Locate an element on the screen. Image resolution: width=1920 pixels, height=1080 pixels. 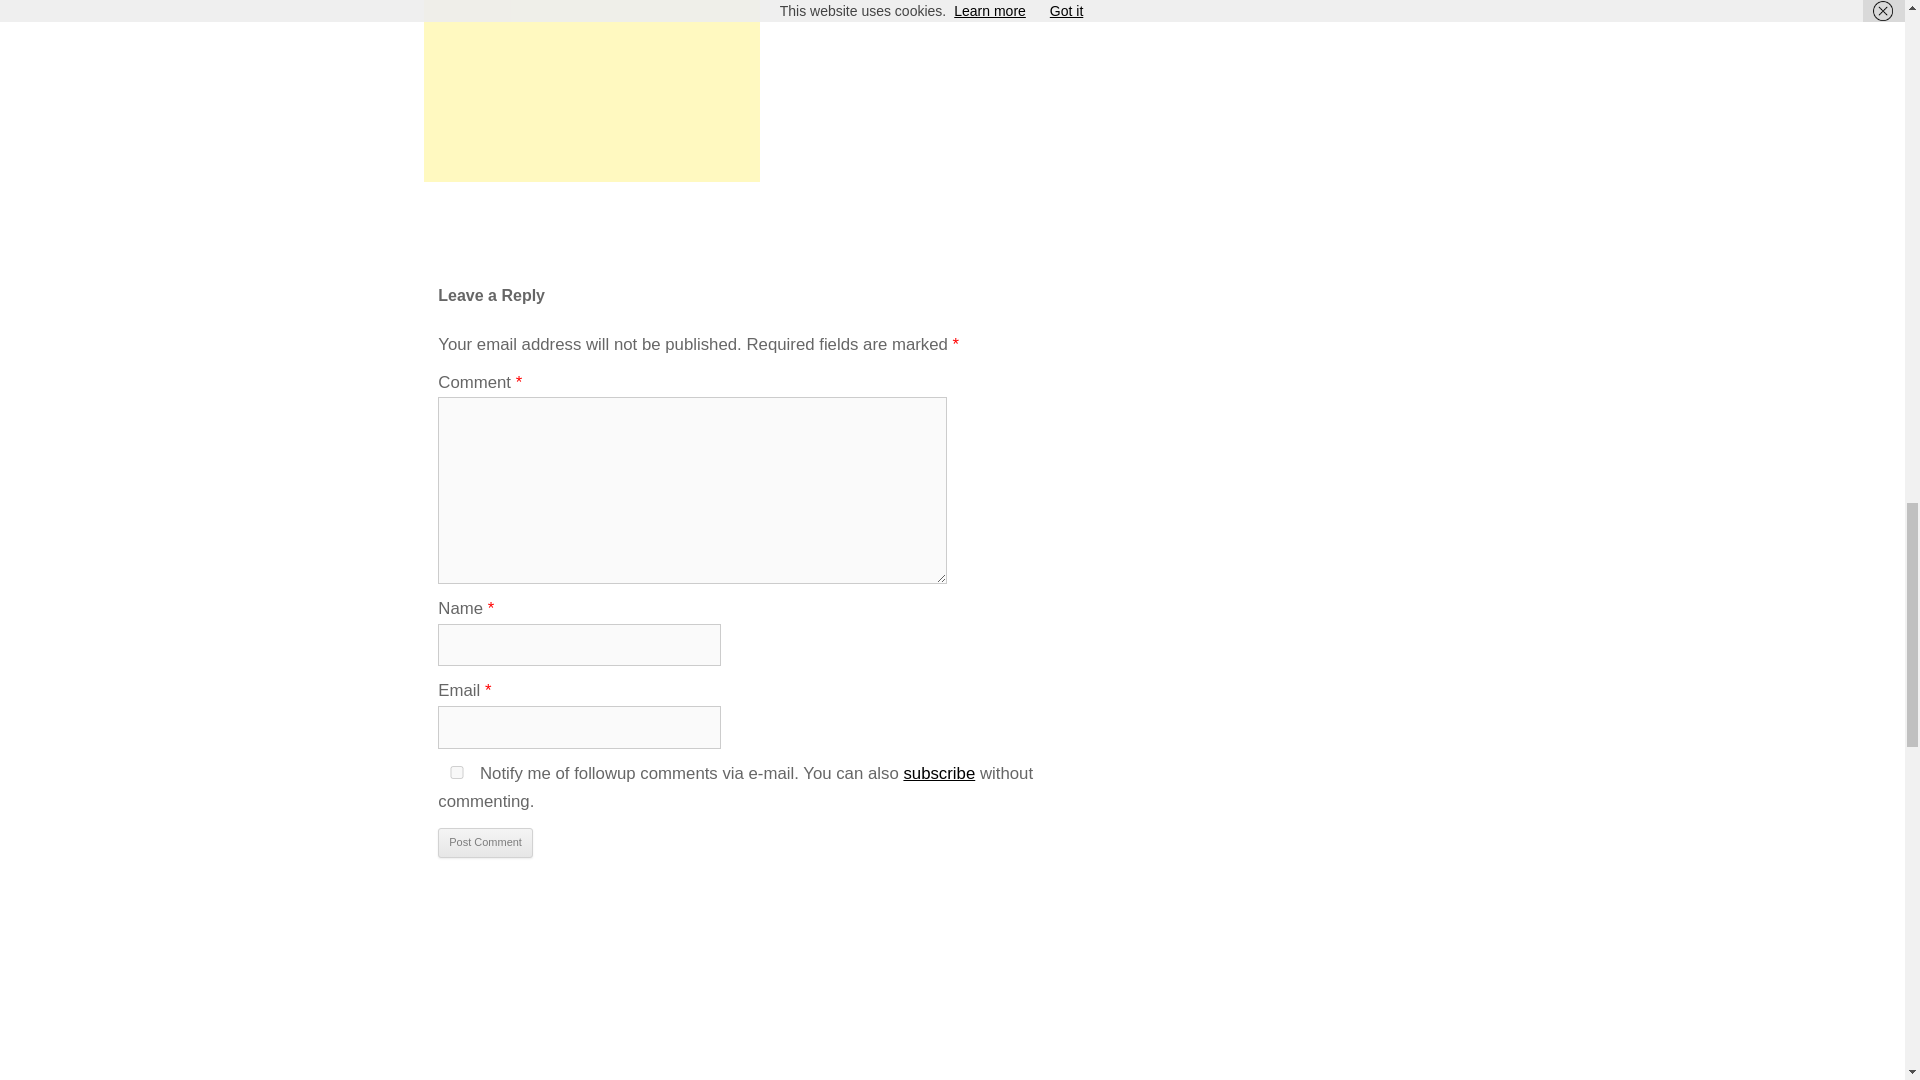
subscribe is located at coordinates (938, 773).